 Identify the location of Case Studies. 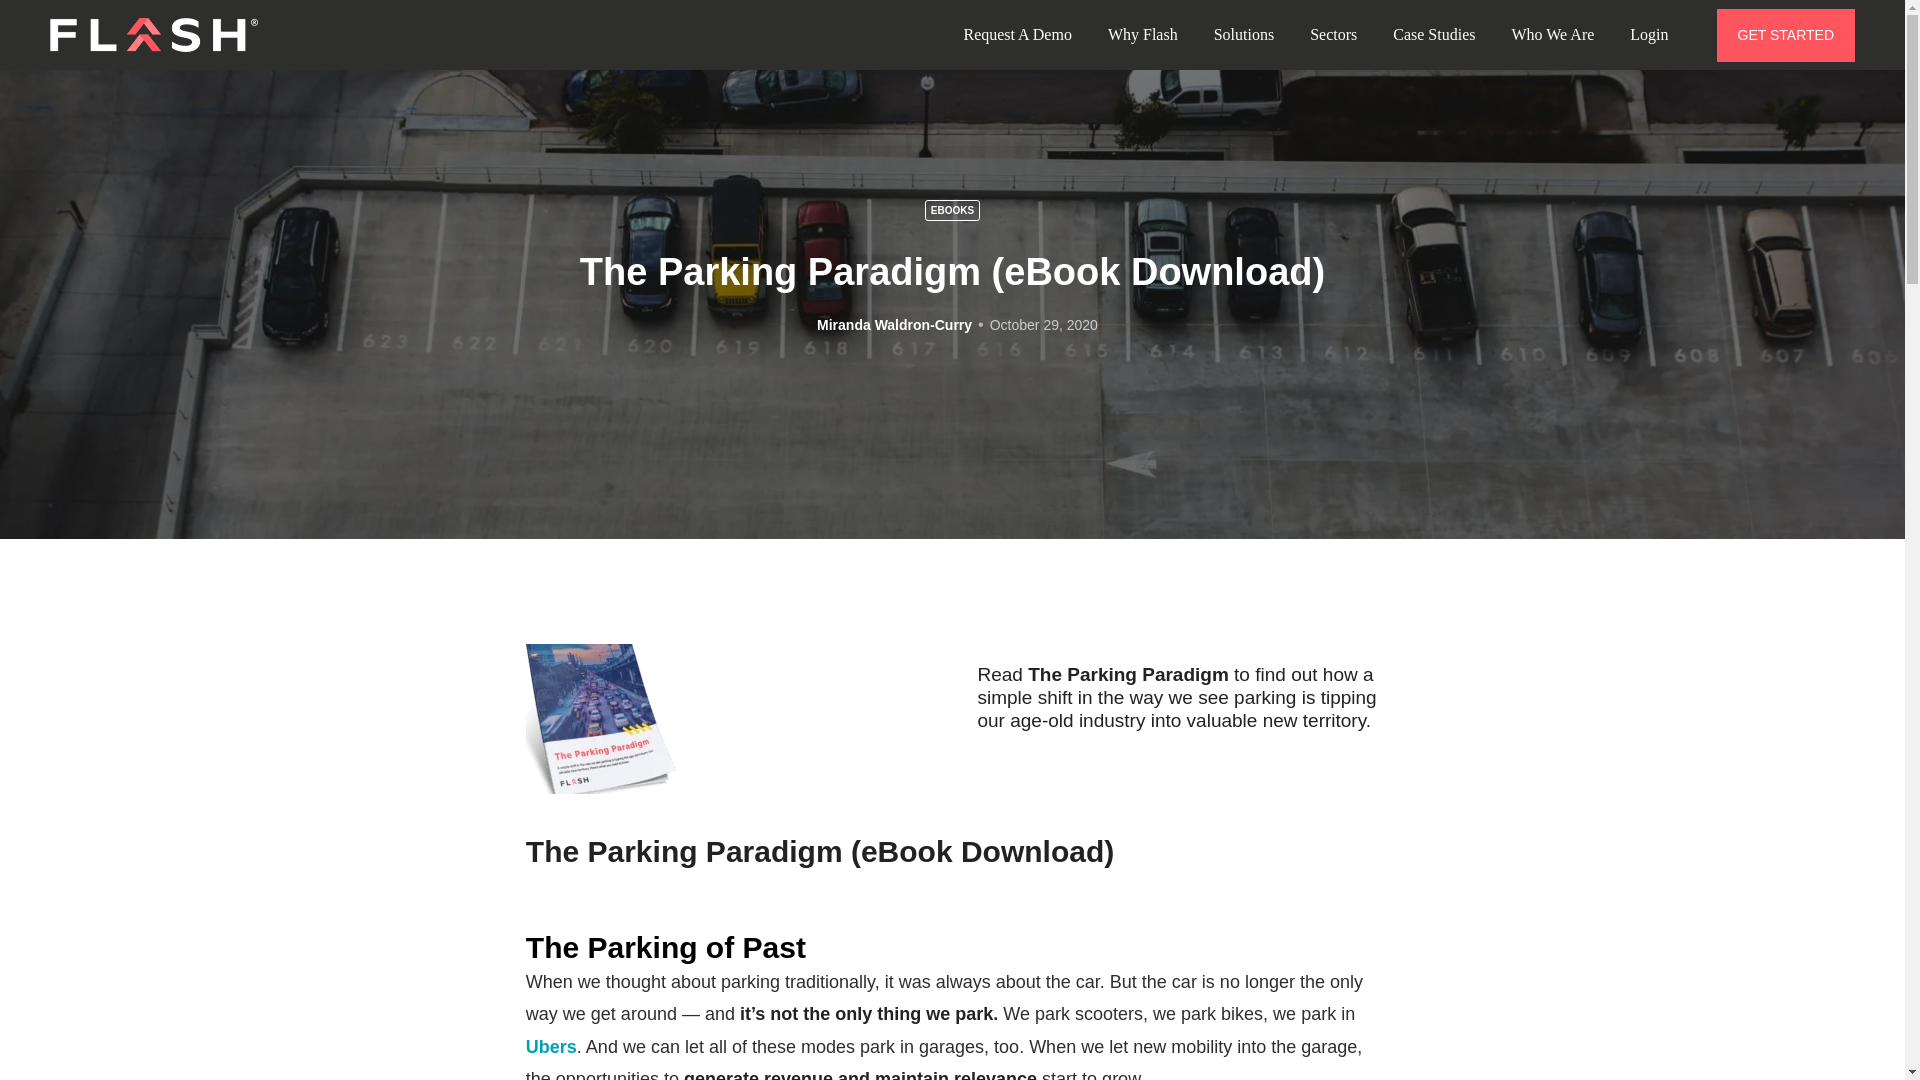
(1433, 34).